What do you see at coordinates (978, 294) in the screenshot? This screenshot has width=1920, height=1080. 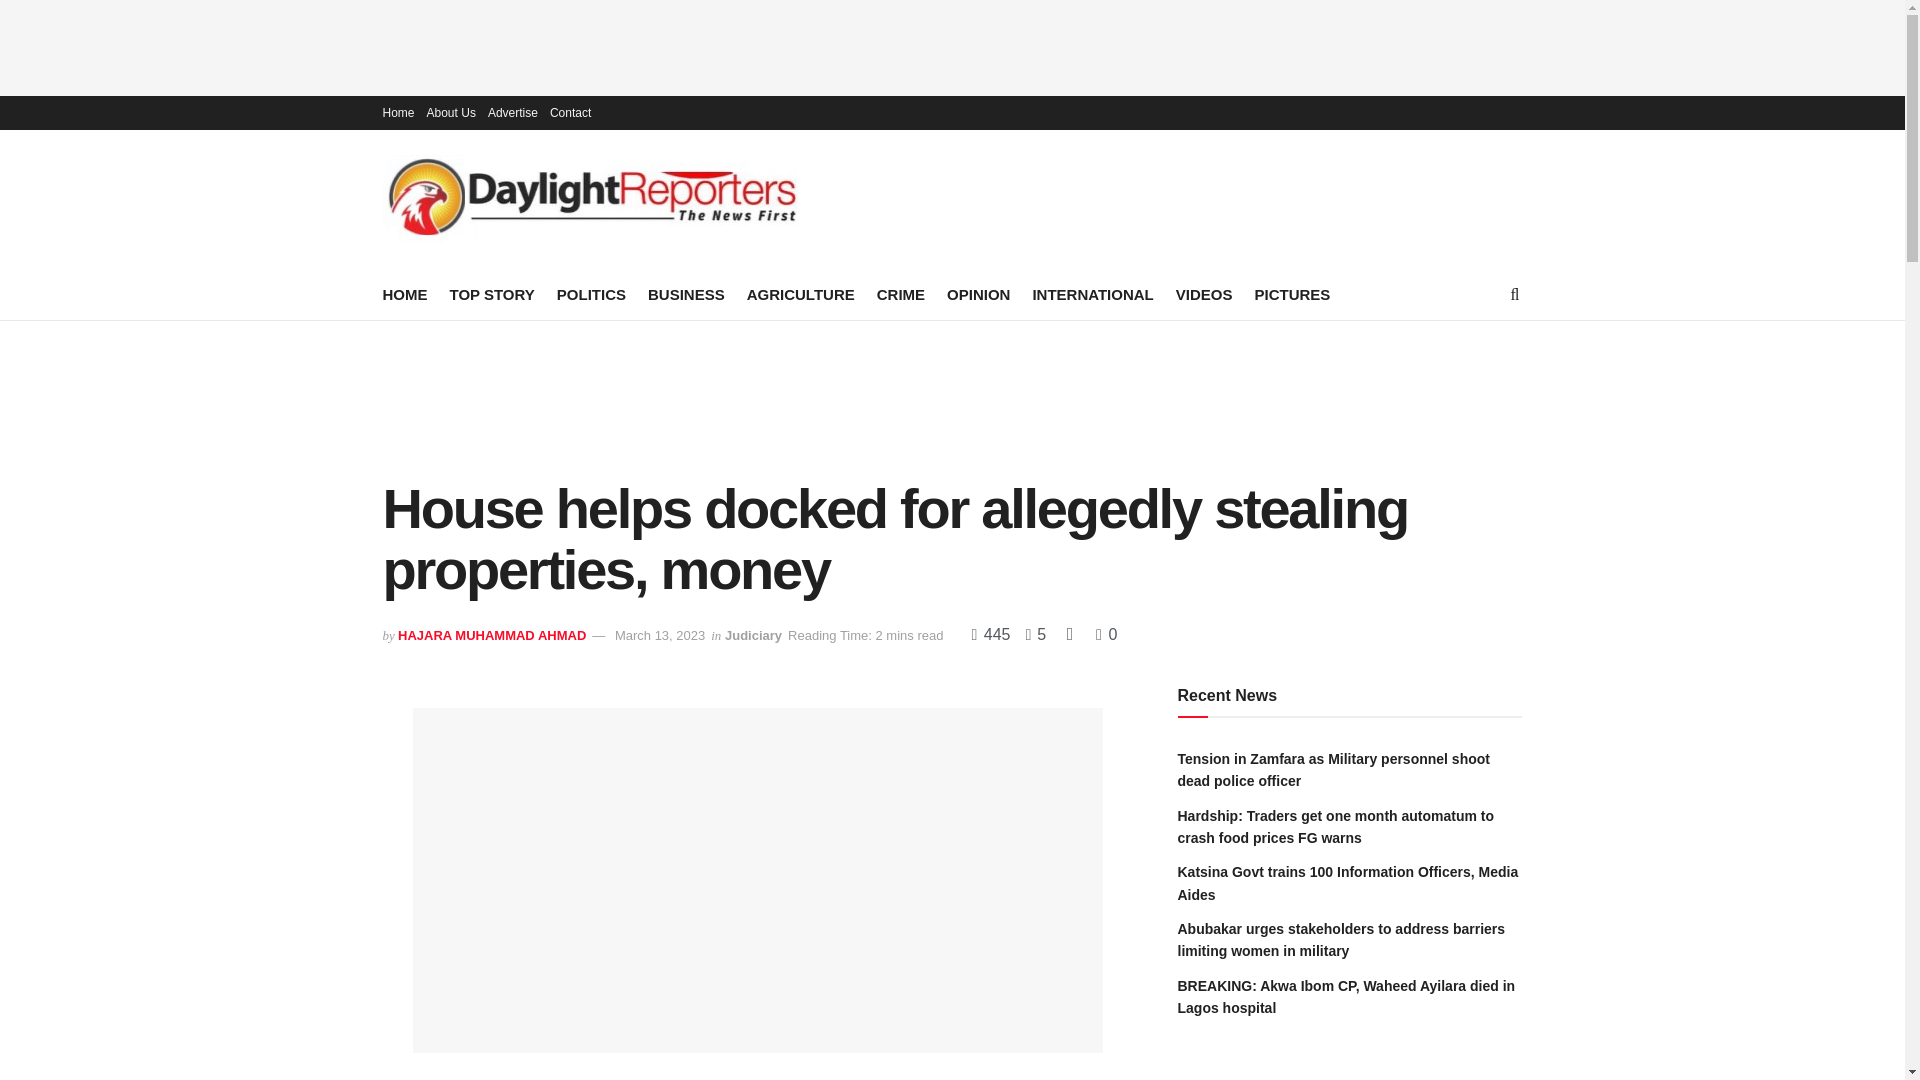 I see `OPINION` at bounding box center [978, 294].